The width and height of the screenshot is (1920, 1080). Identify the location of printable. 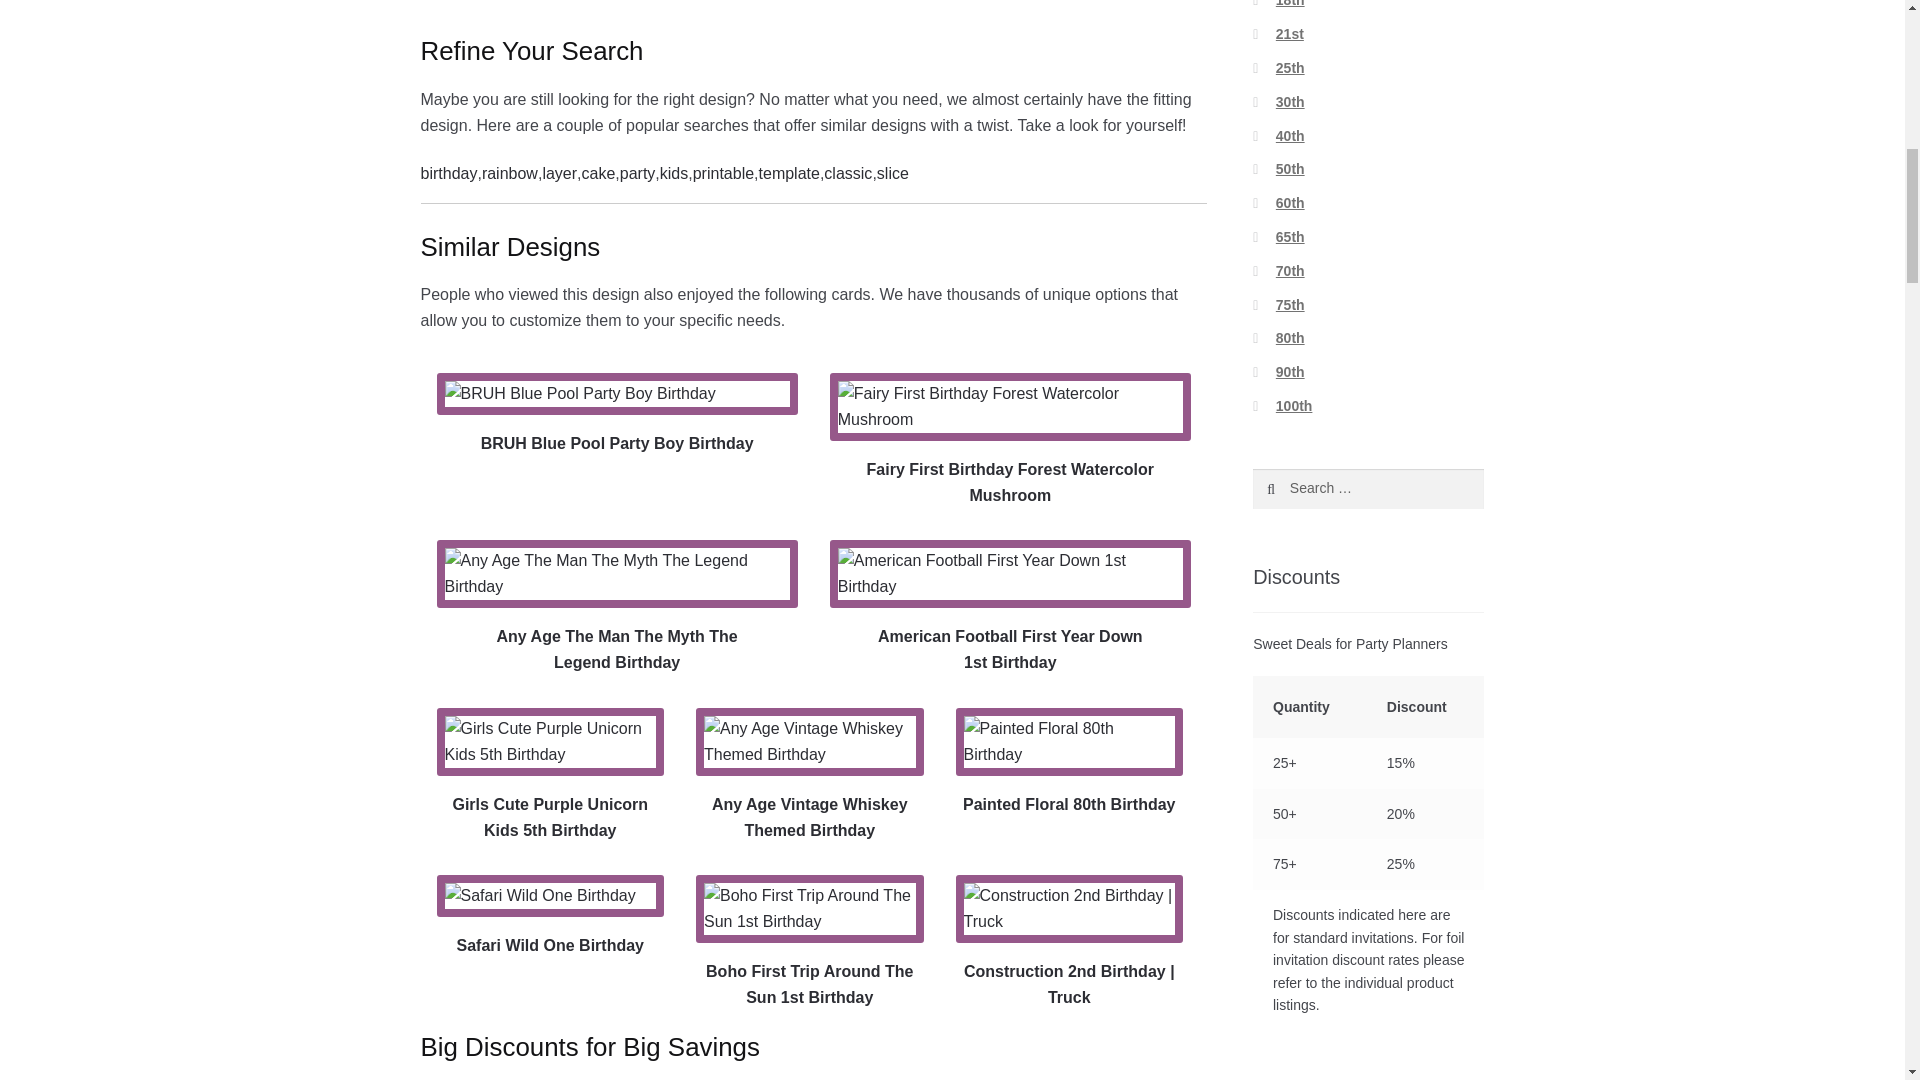
(724, 173).